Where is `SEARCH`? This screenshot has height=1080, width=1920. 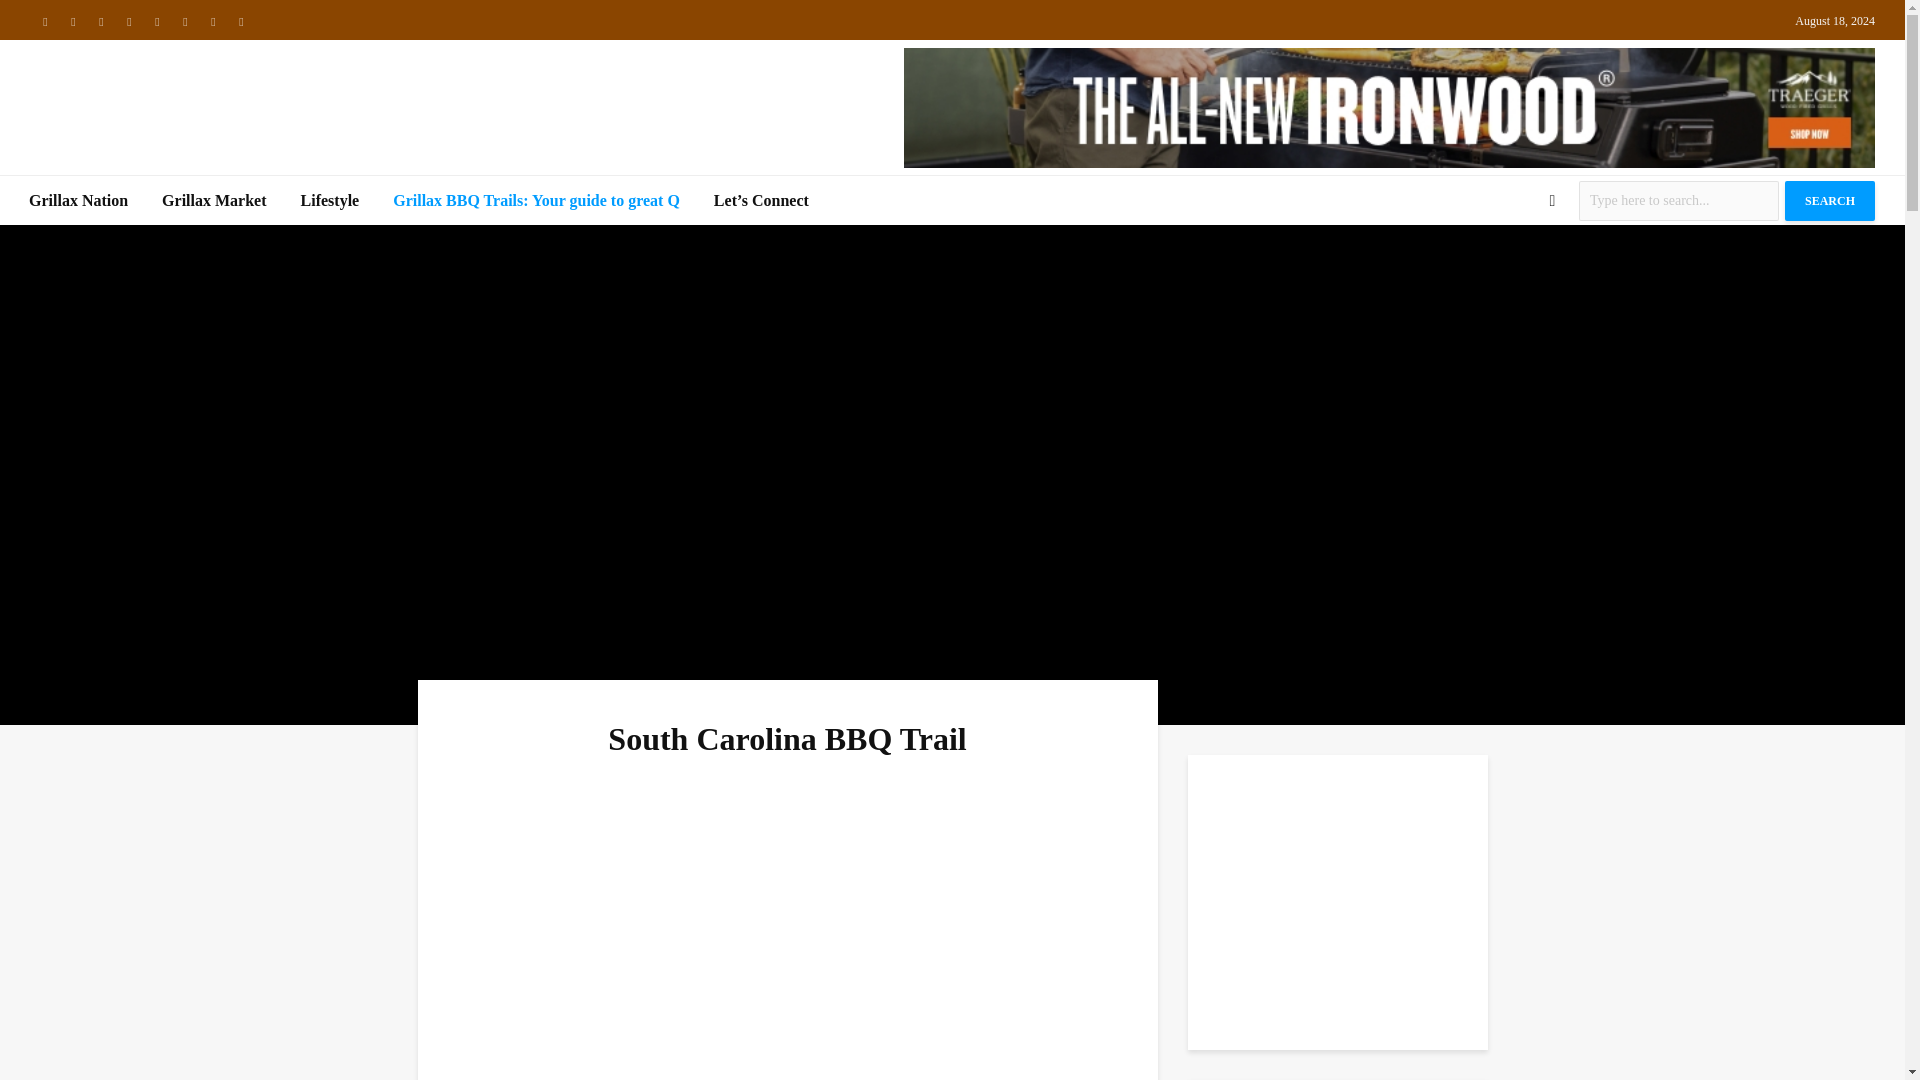
SEARCH is located at coordinates (1830, 201).